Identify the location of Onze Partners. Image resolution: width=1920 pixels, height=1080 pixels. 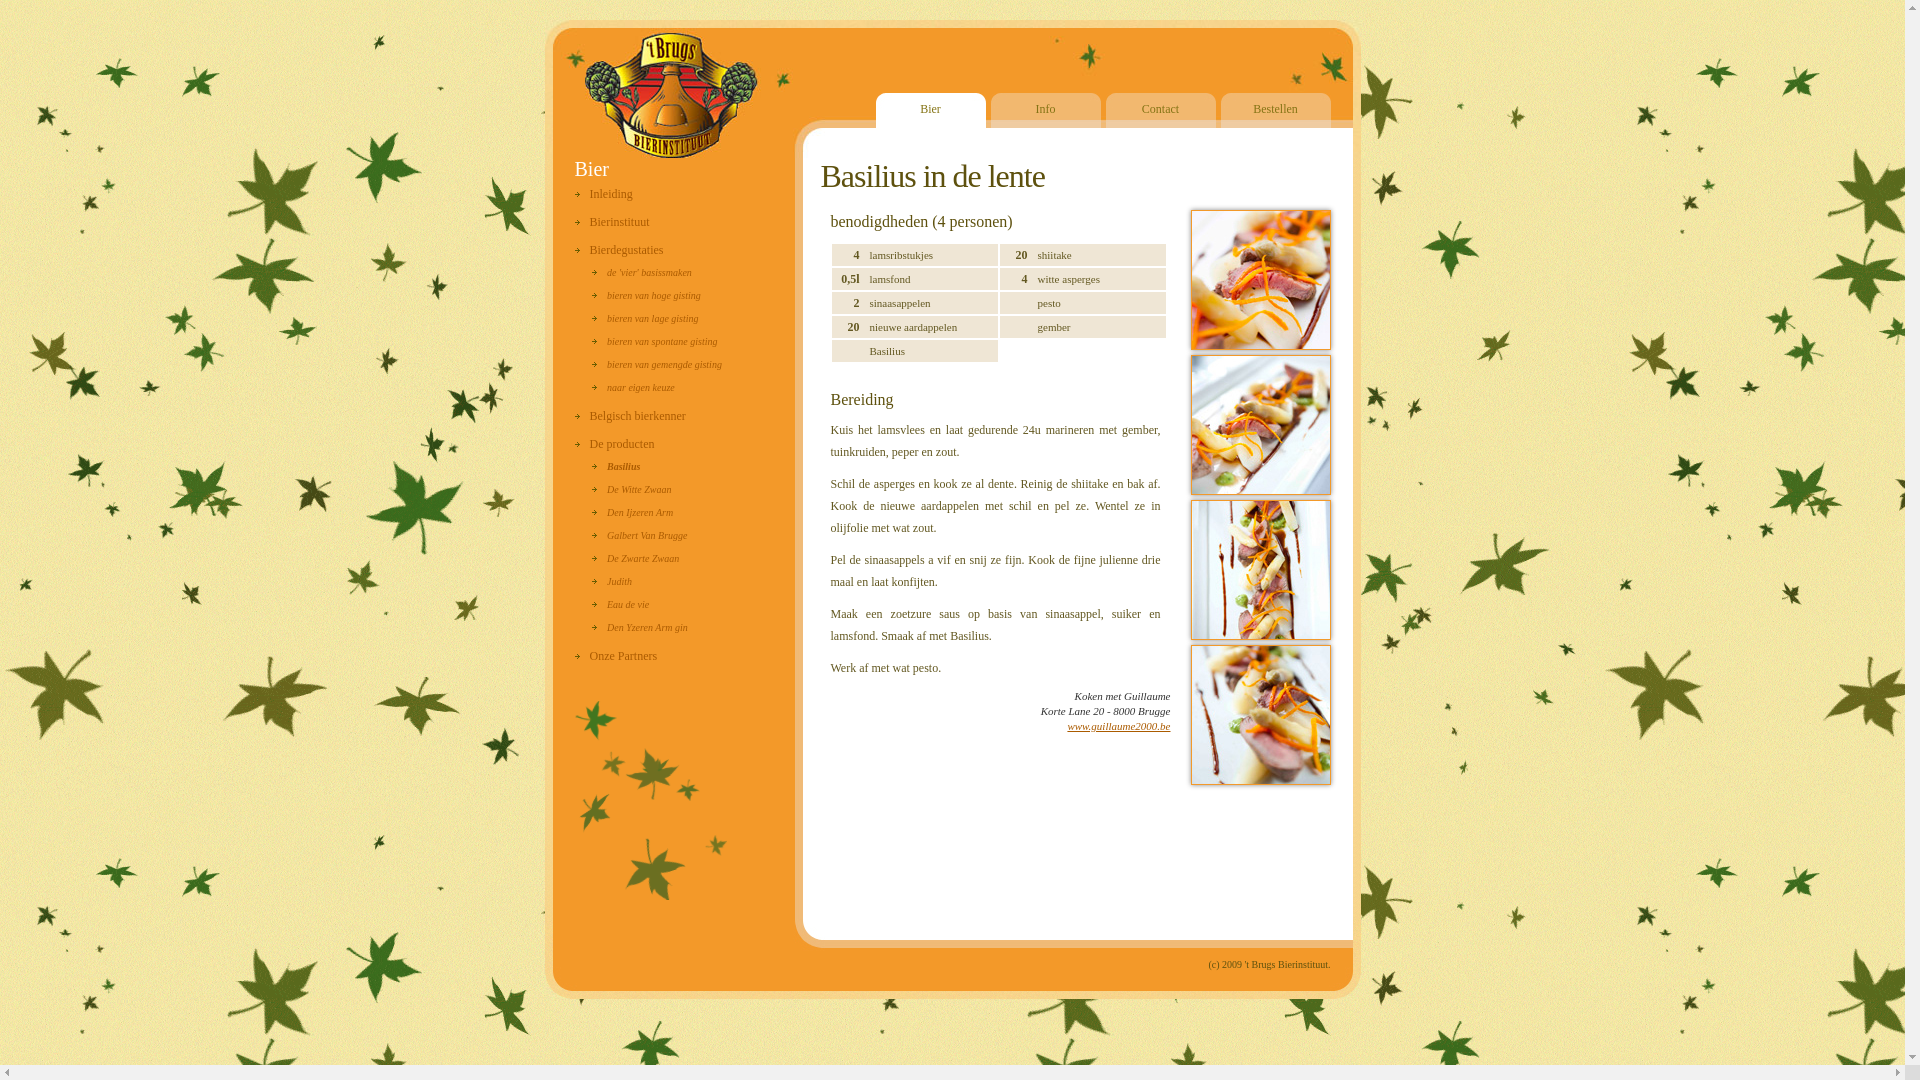
(616, 656).